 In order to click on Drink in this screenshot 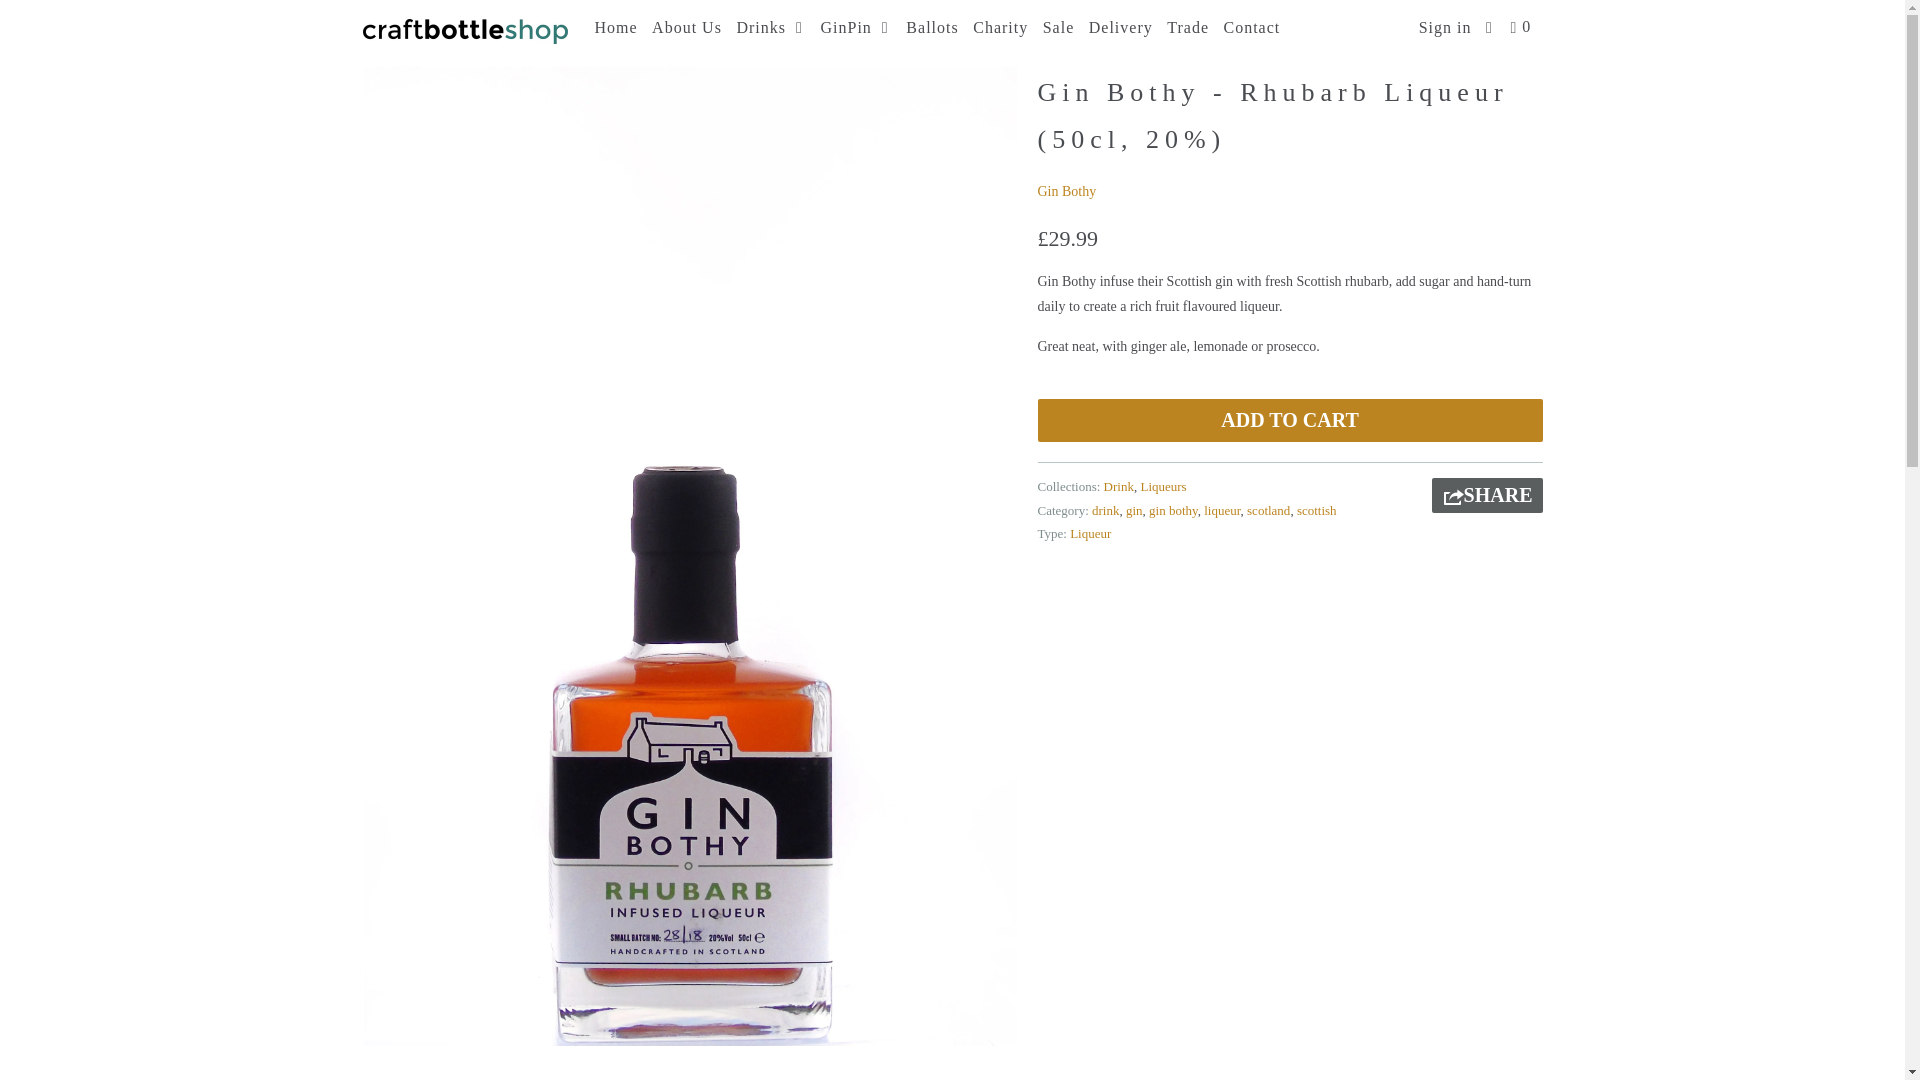, I will do `click(1119, 486)`.